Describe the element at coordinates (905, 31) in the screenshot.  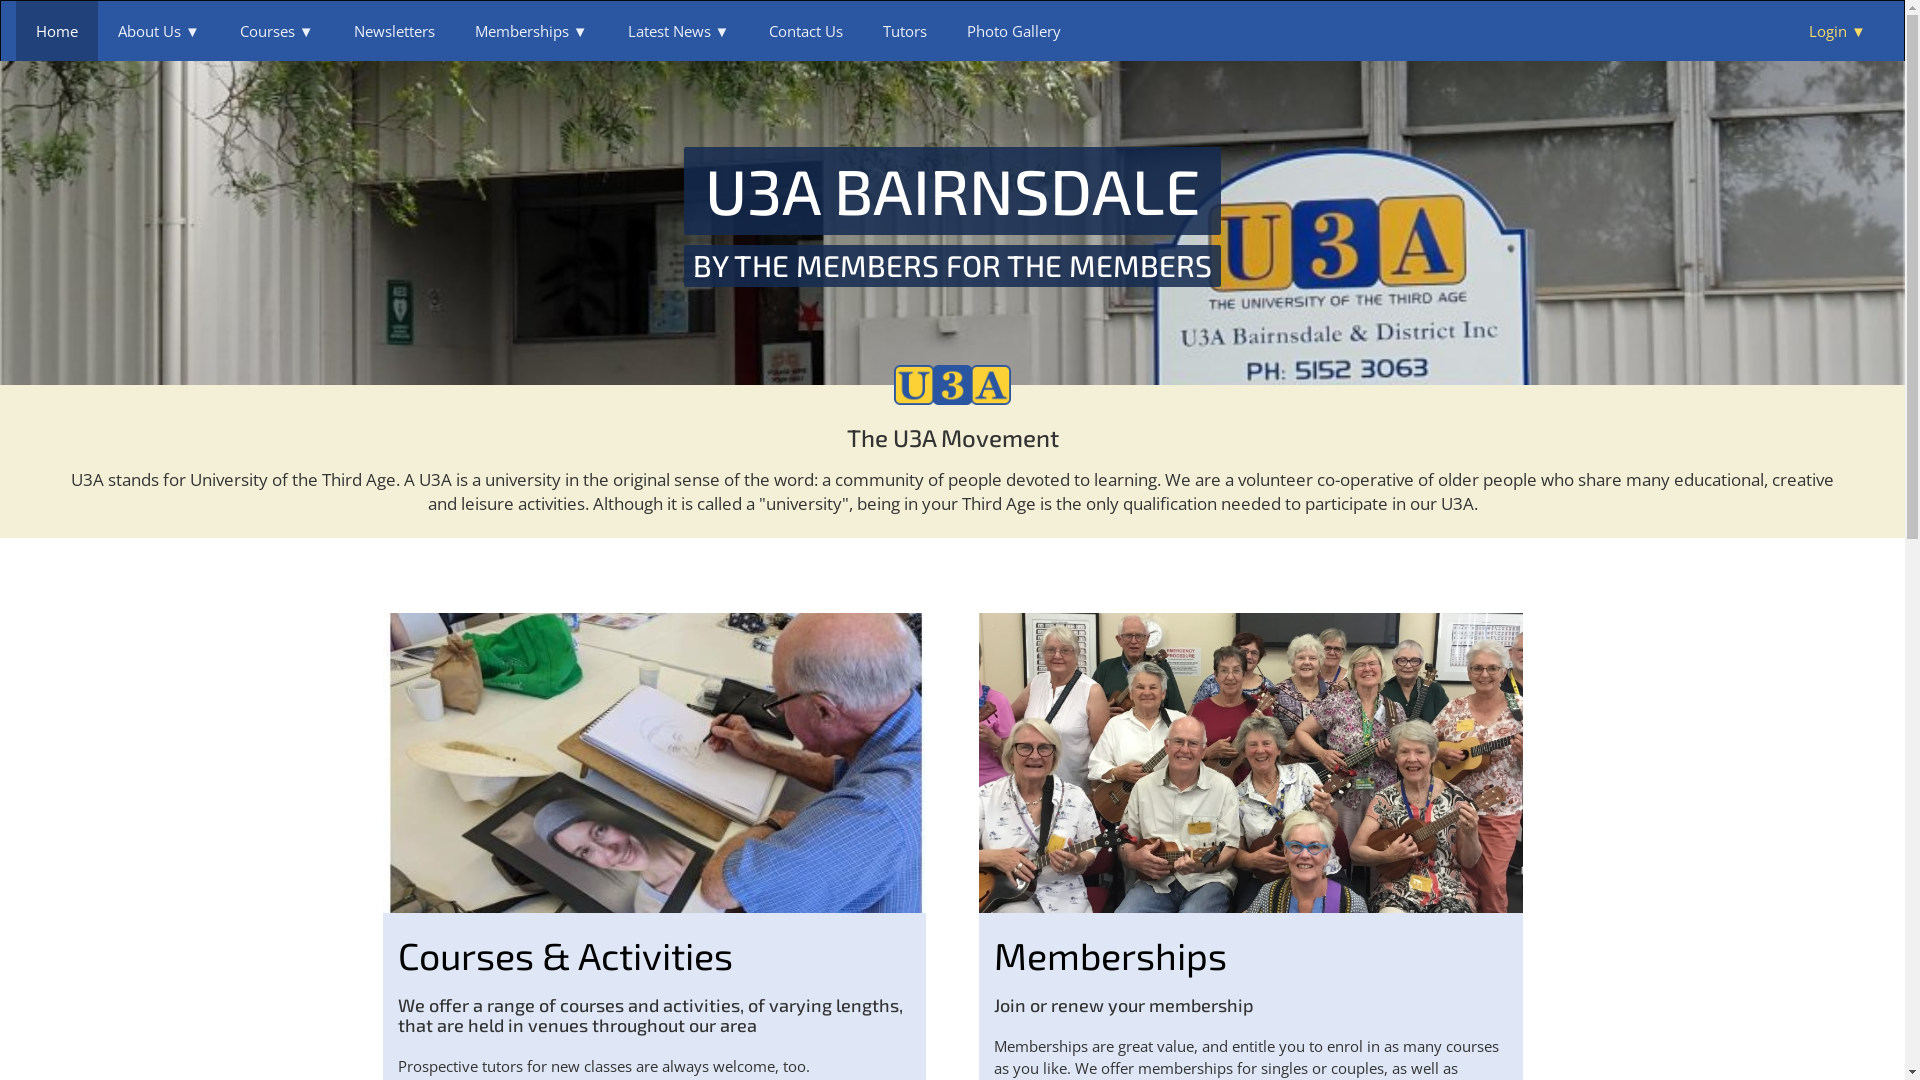
I see `Tutors` at that location.